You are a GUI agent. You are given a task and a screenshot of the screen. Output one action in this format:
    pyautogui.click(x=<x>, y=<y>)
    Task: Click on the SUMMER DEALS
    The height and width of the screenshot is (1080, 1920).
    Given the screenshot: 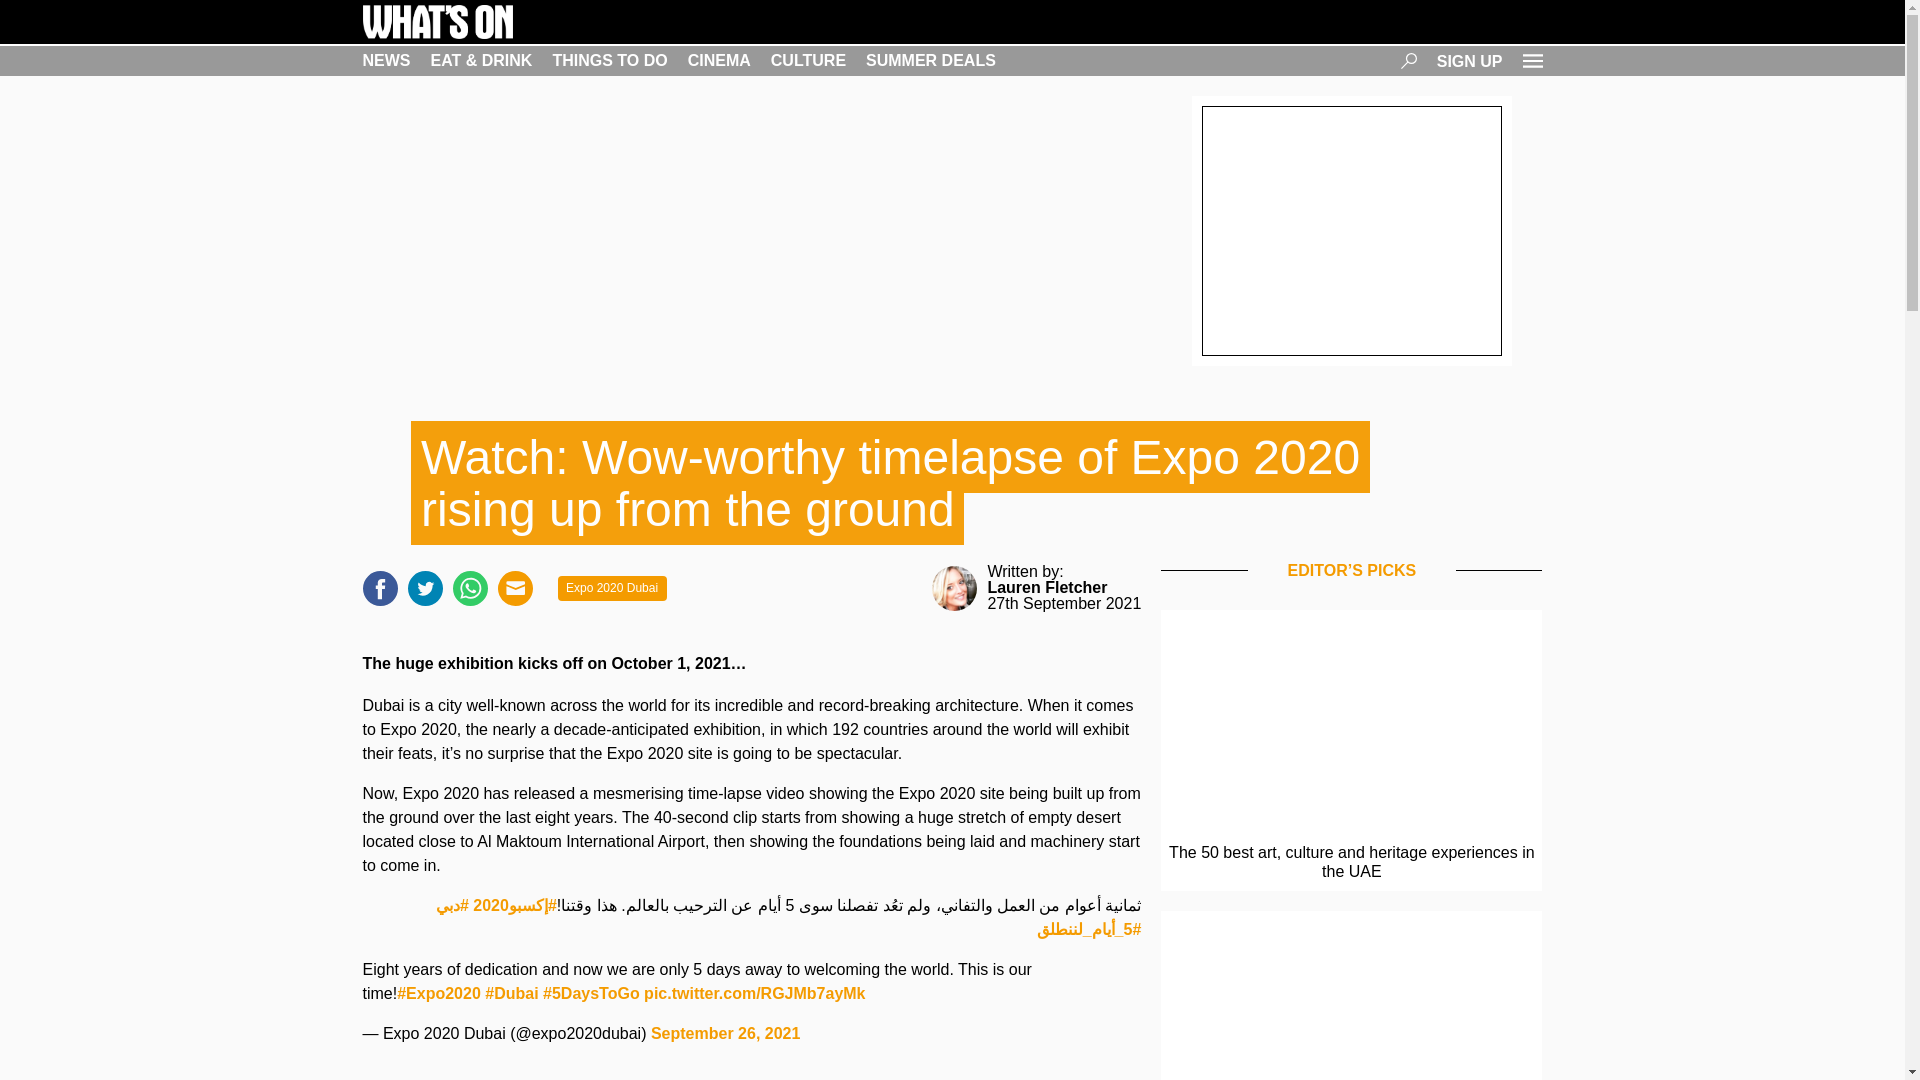 What is the action you would take?
    pyautogui.click(x=930, y=60)
    